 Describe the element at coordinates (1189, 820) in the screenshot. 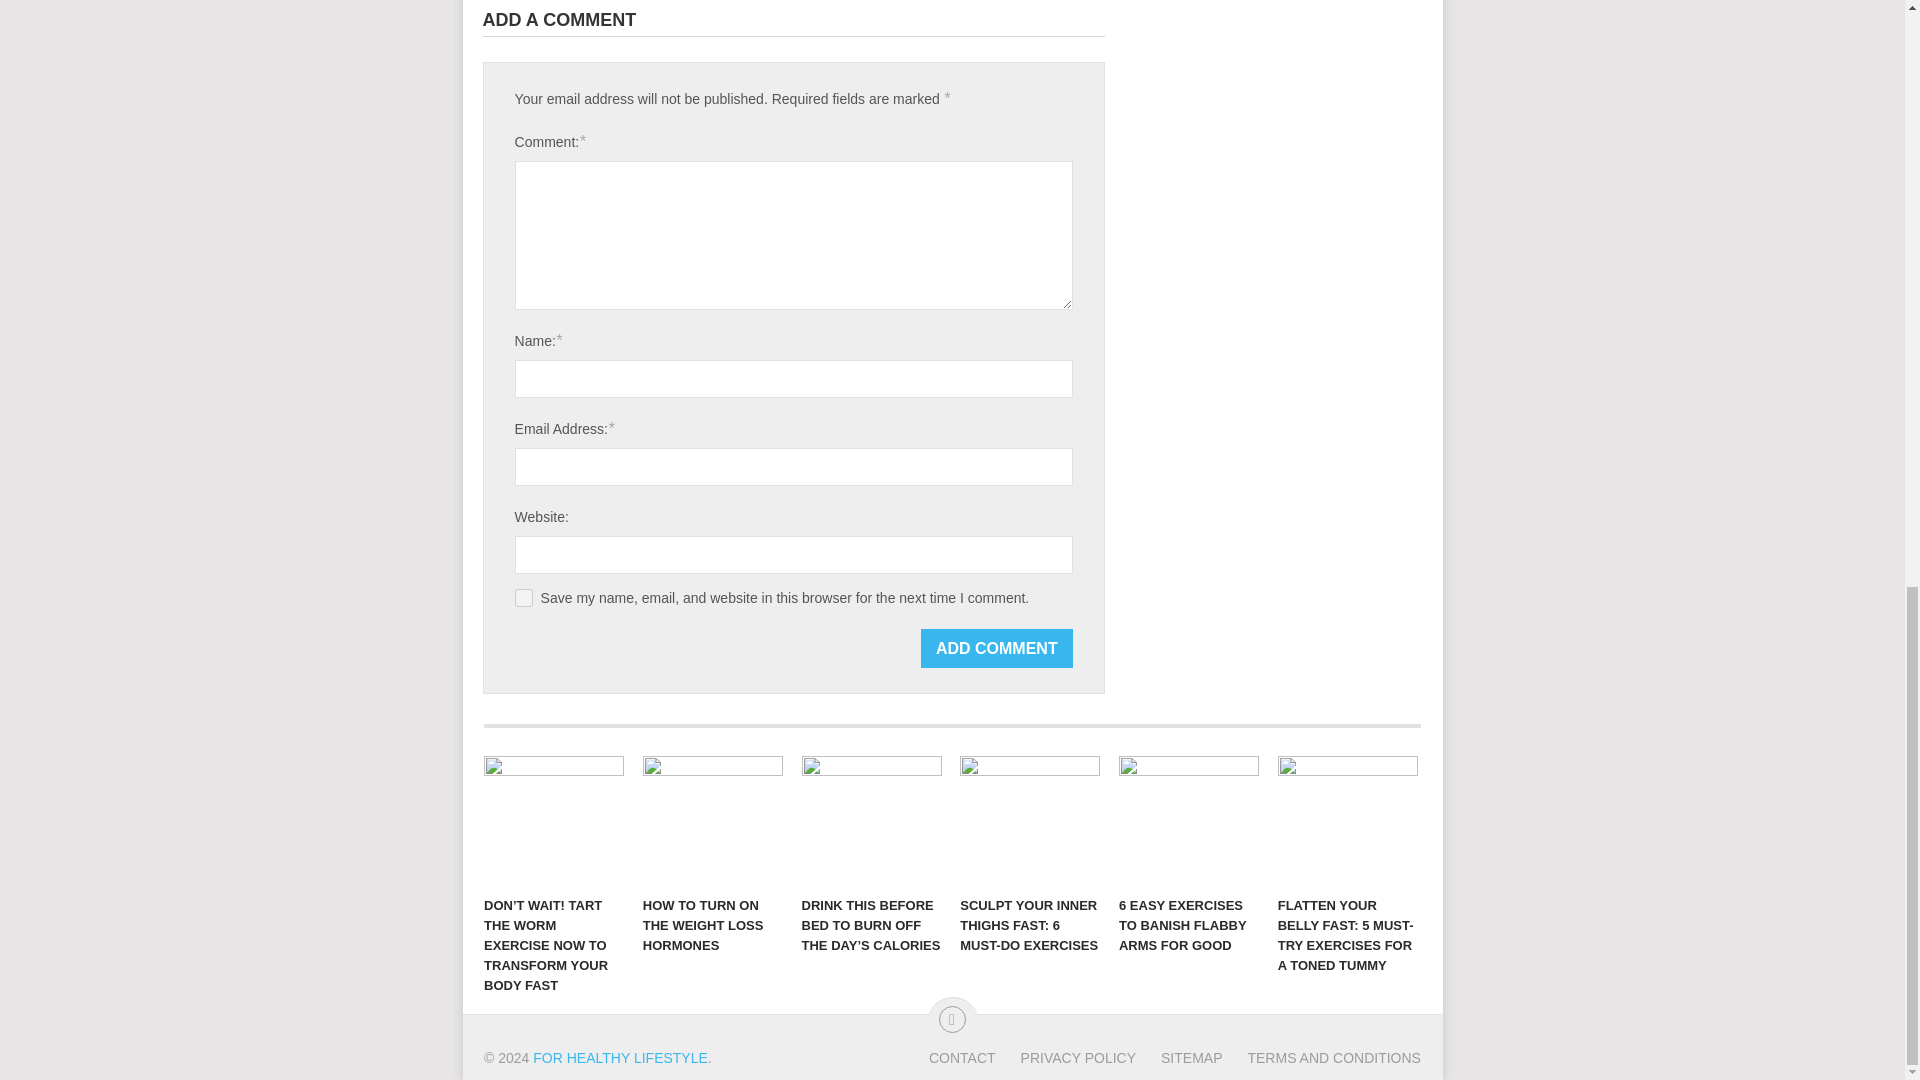

I see `6 Easy Exercises to Banish Flabby Arms for Good` at that location.